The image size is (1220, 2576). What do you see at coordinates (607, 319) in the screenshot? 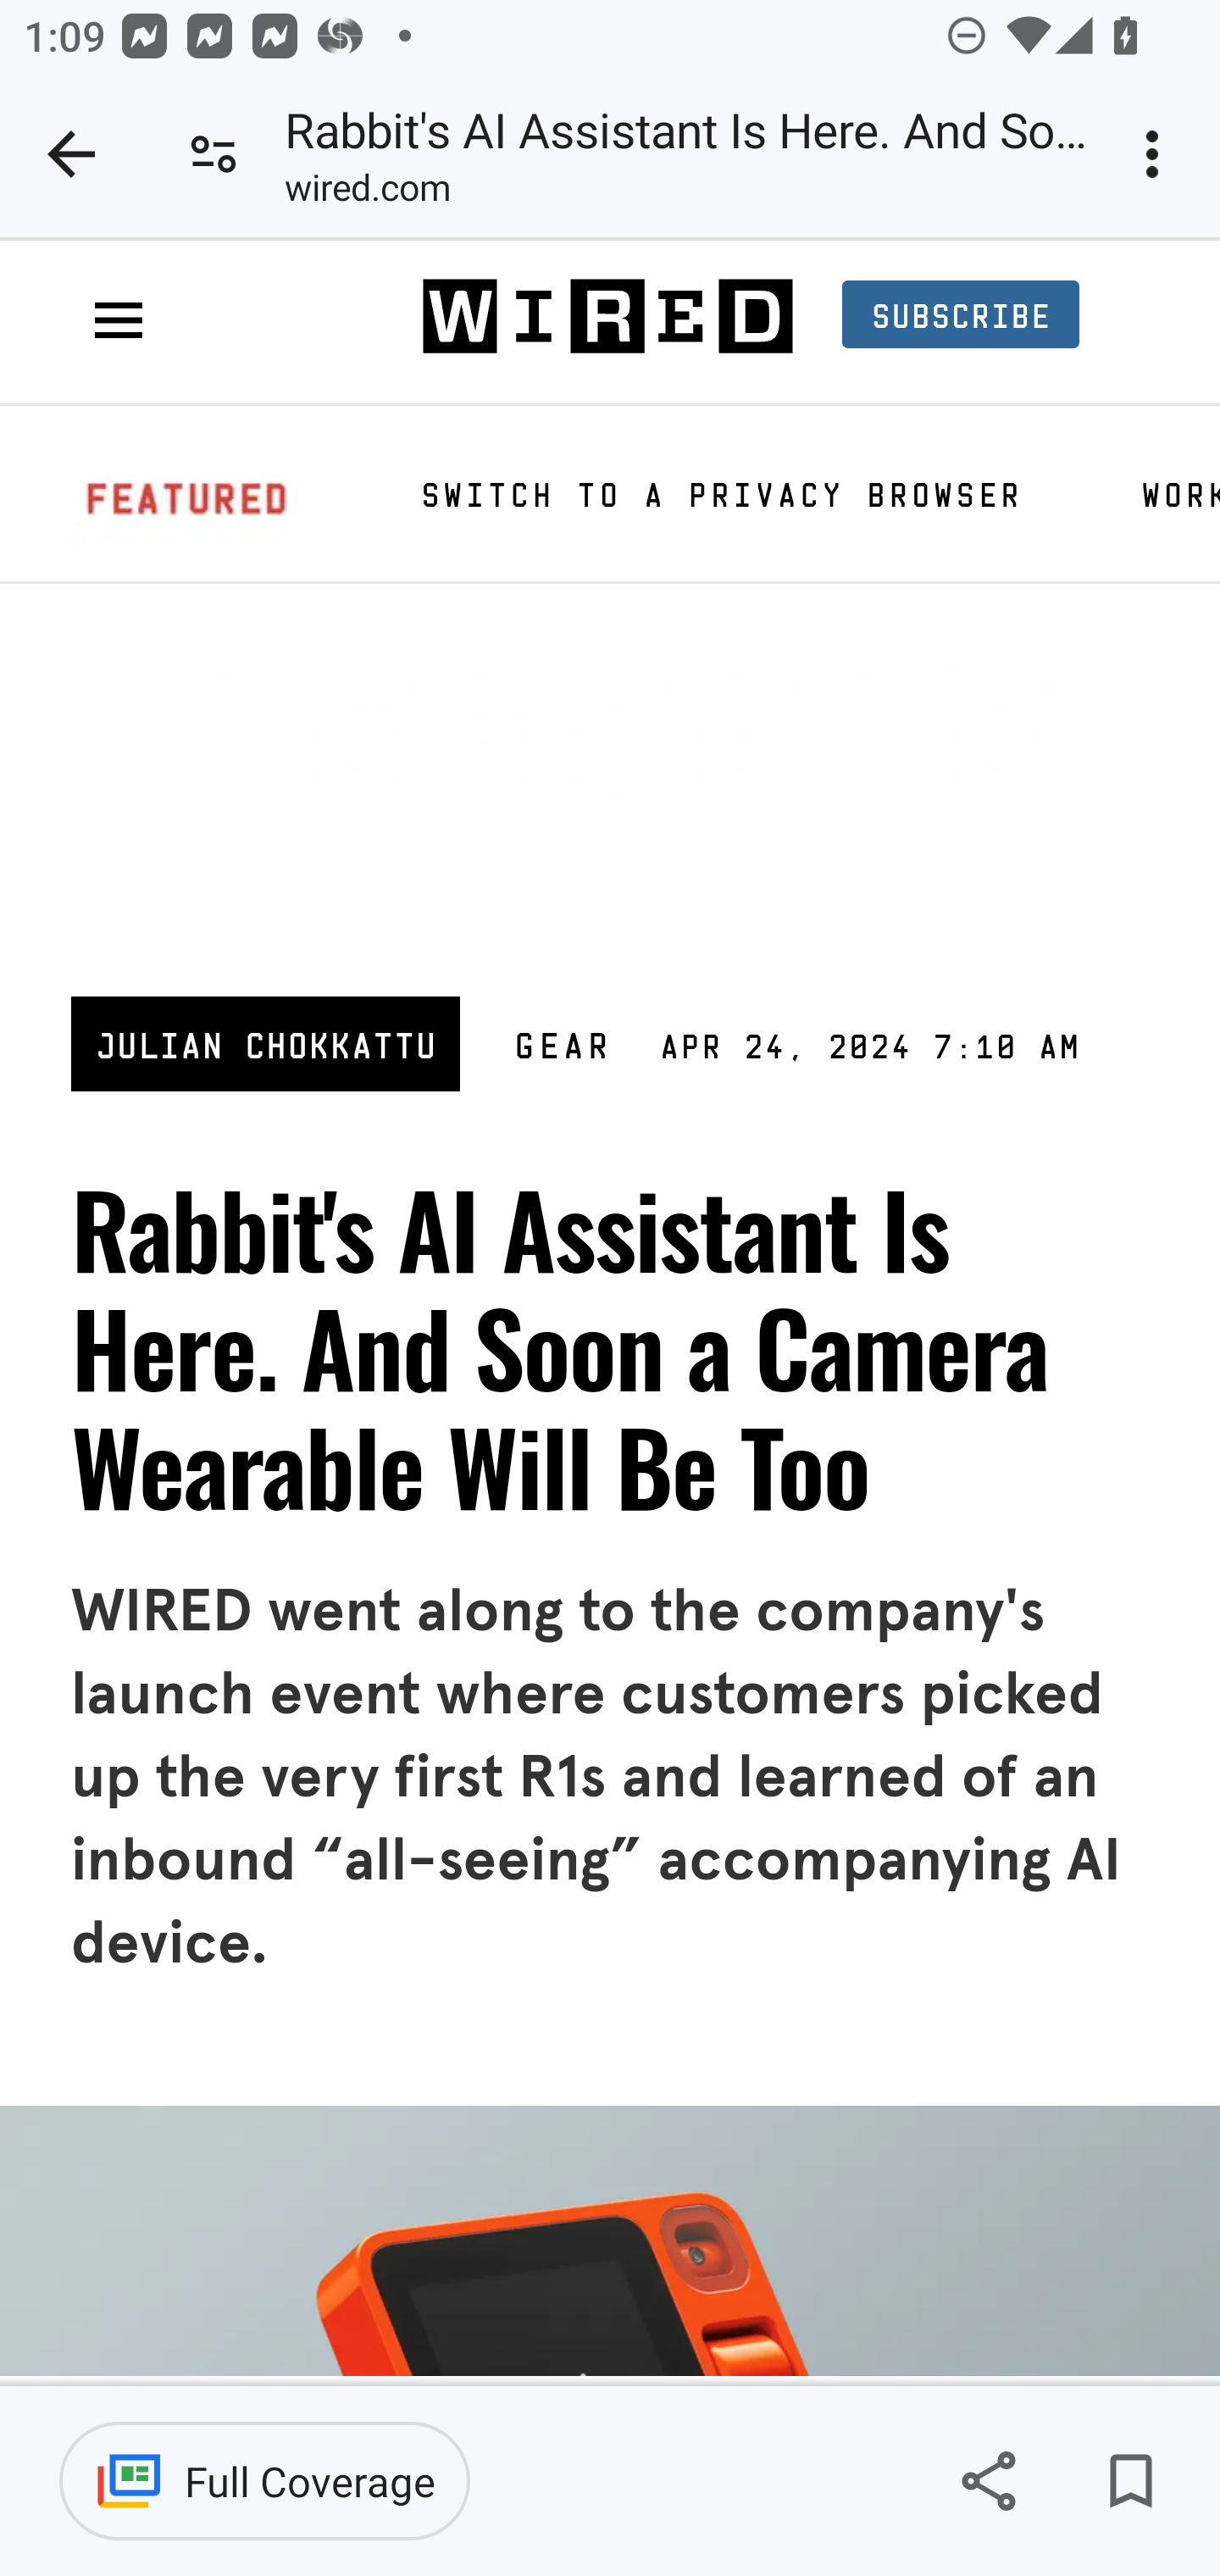
I see `WIRED` at bounding box center [607, 319].